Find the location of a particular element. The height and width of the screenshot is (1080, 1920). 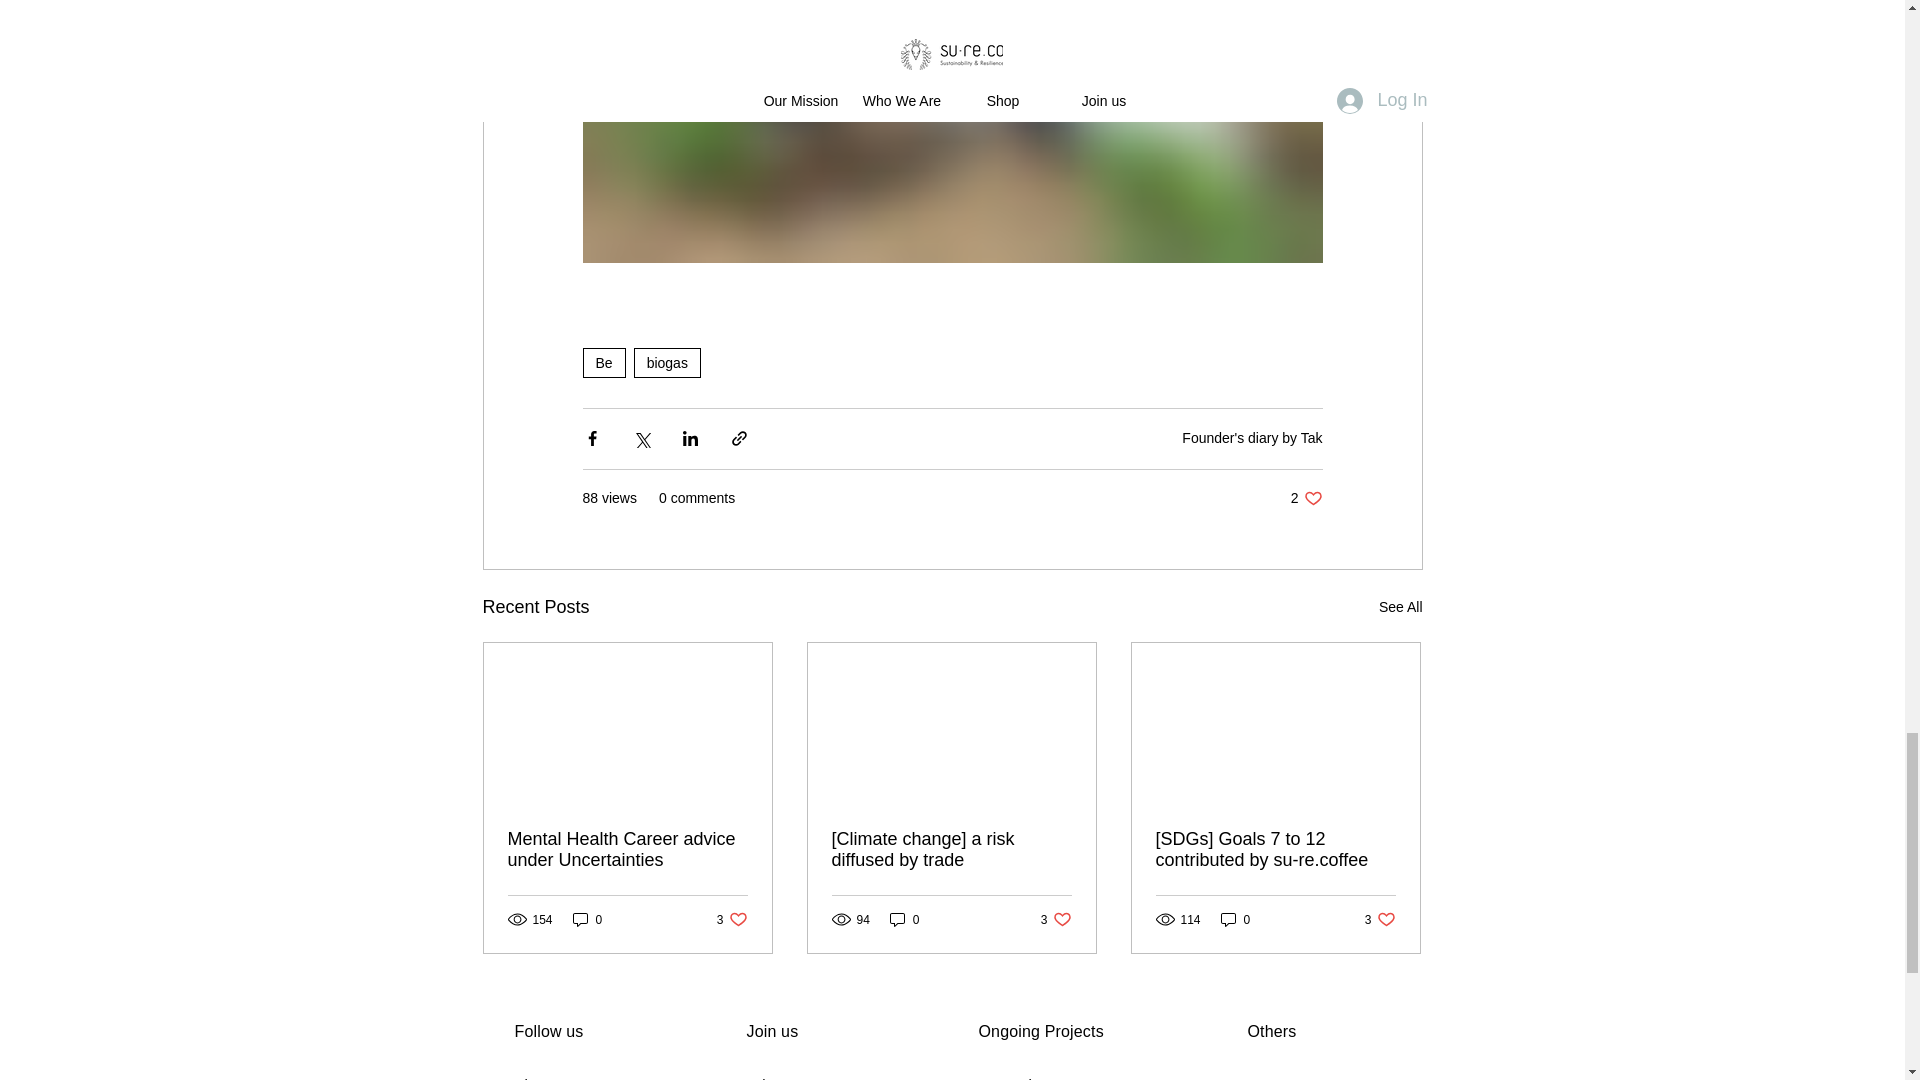

Founder's diary by Tak is located at coordinates (1306, 498).